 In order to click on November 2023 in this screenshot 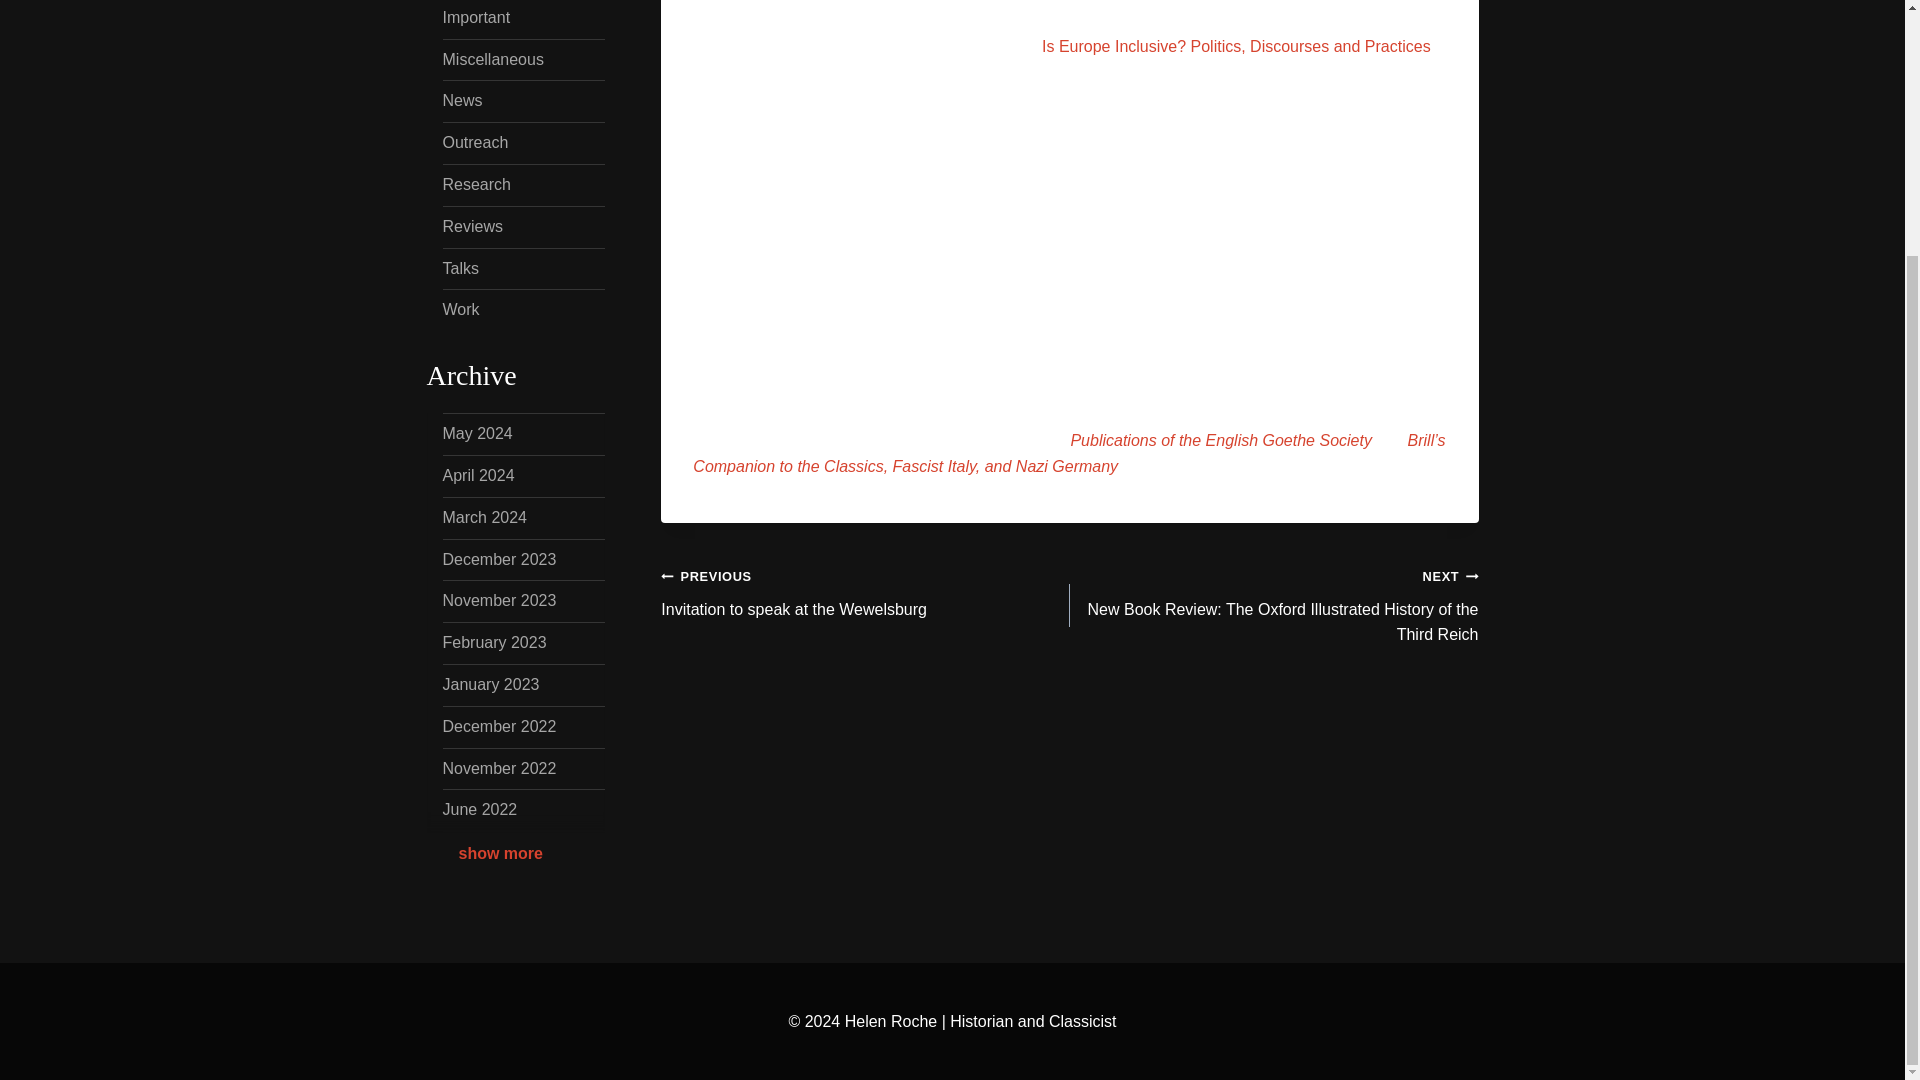, I will do `click(471, 226)`.